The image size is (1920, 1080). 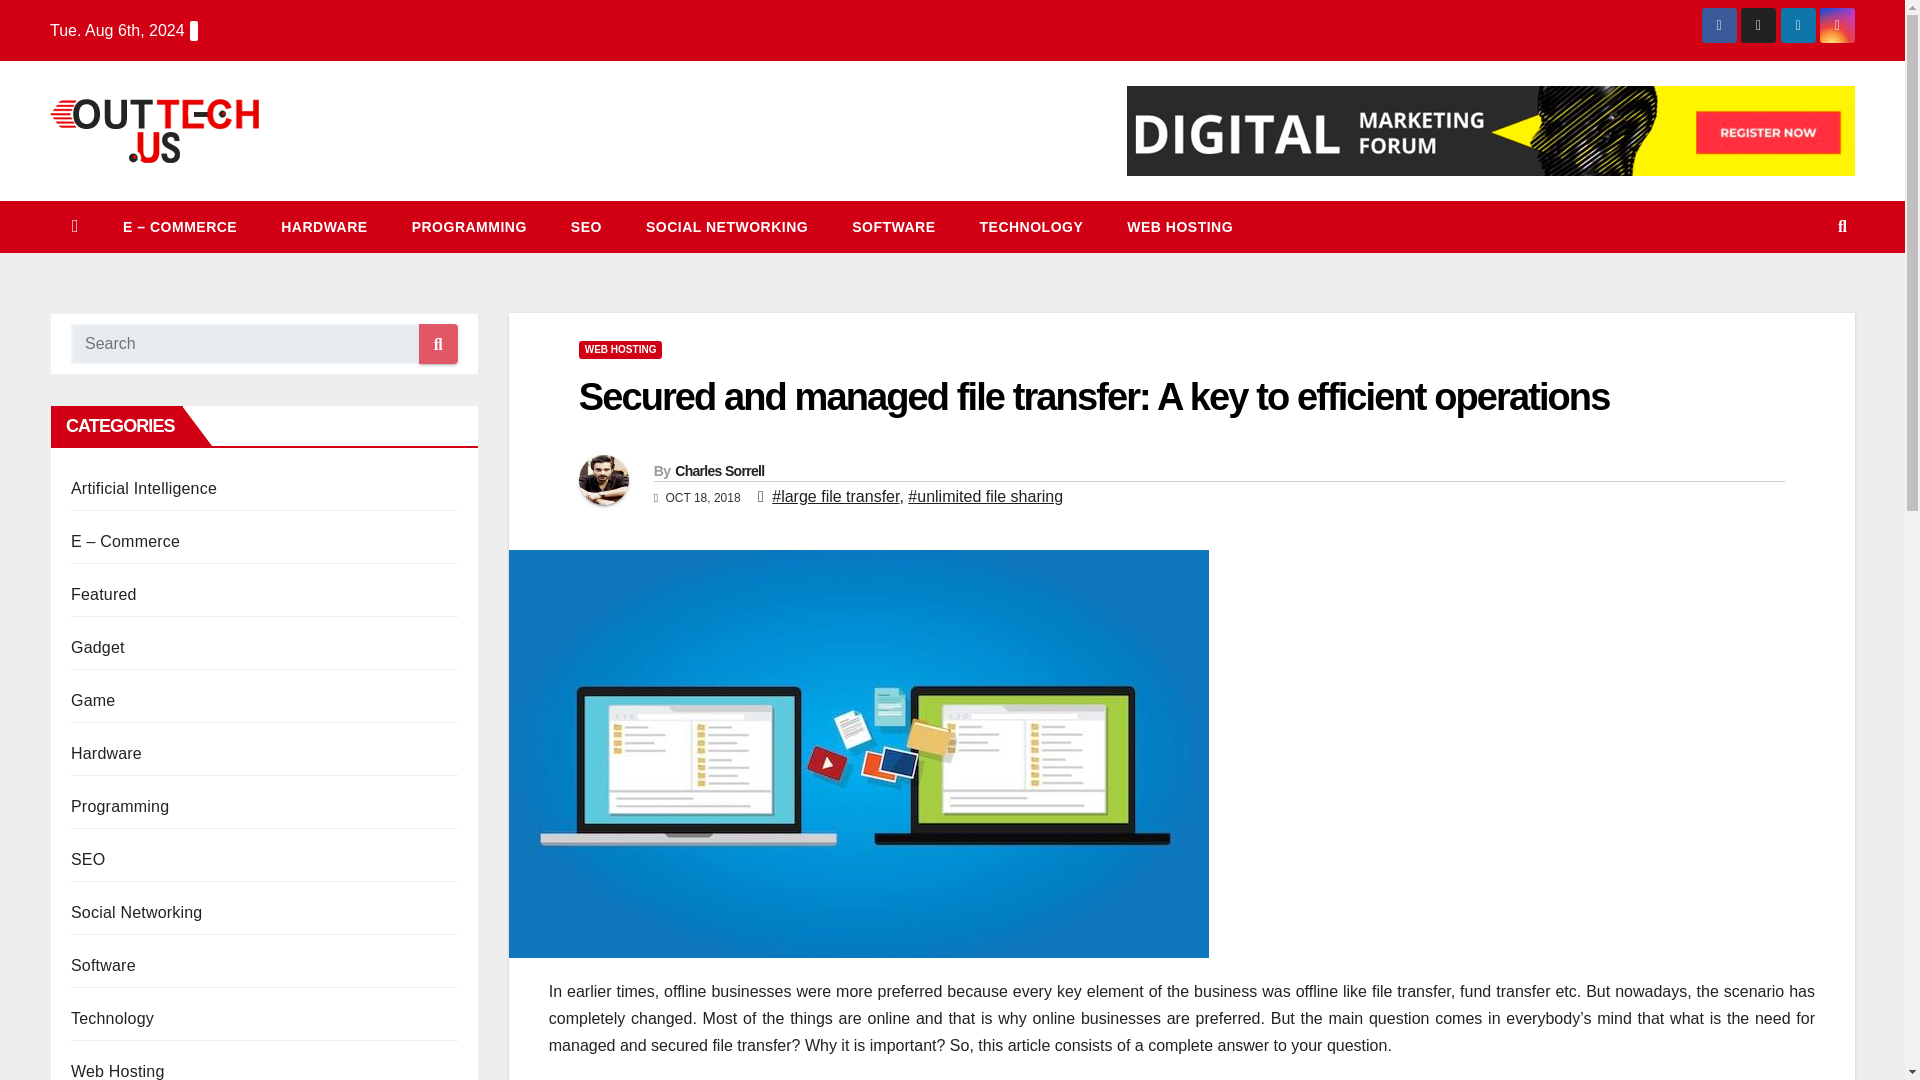 What do you see at coordinates (620, 350) in the screenshot?
I see `WEB HOSTING` at bounding box center [620, 350].